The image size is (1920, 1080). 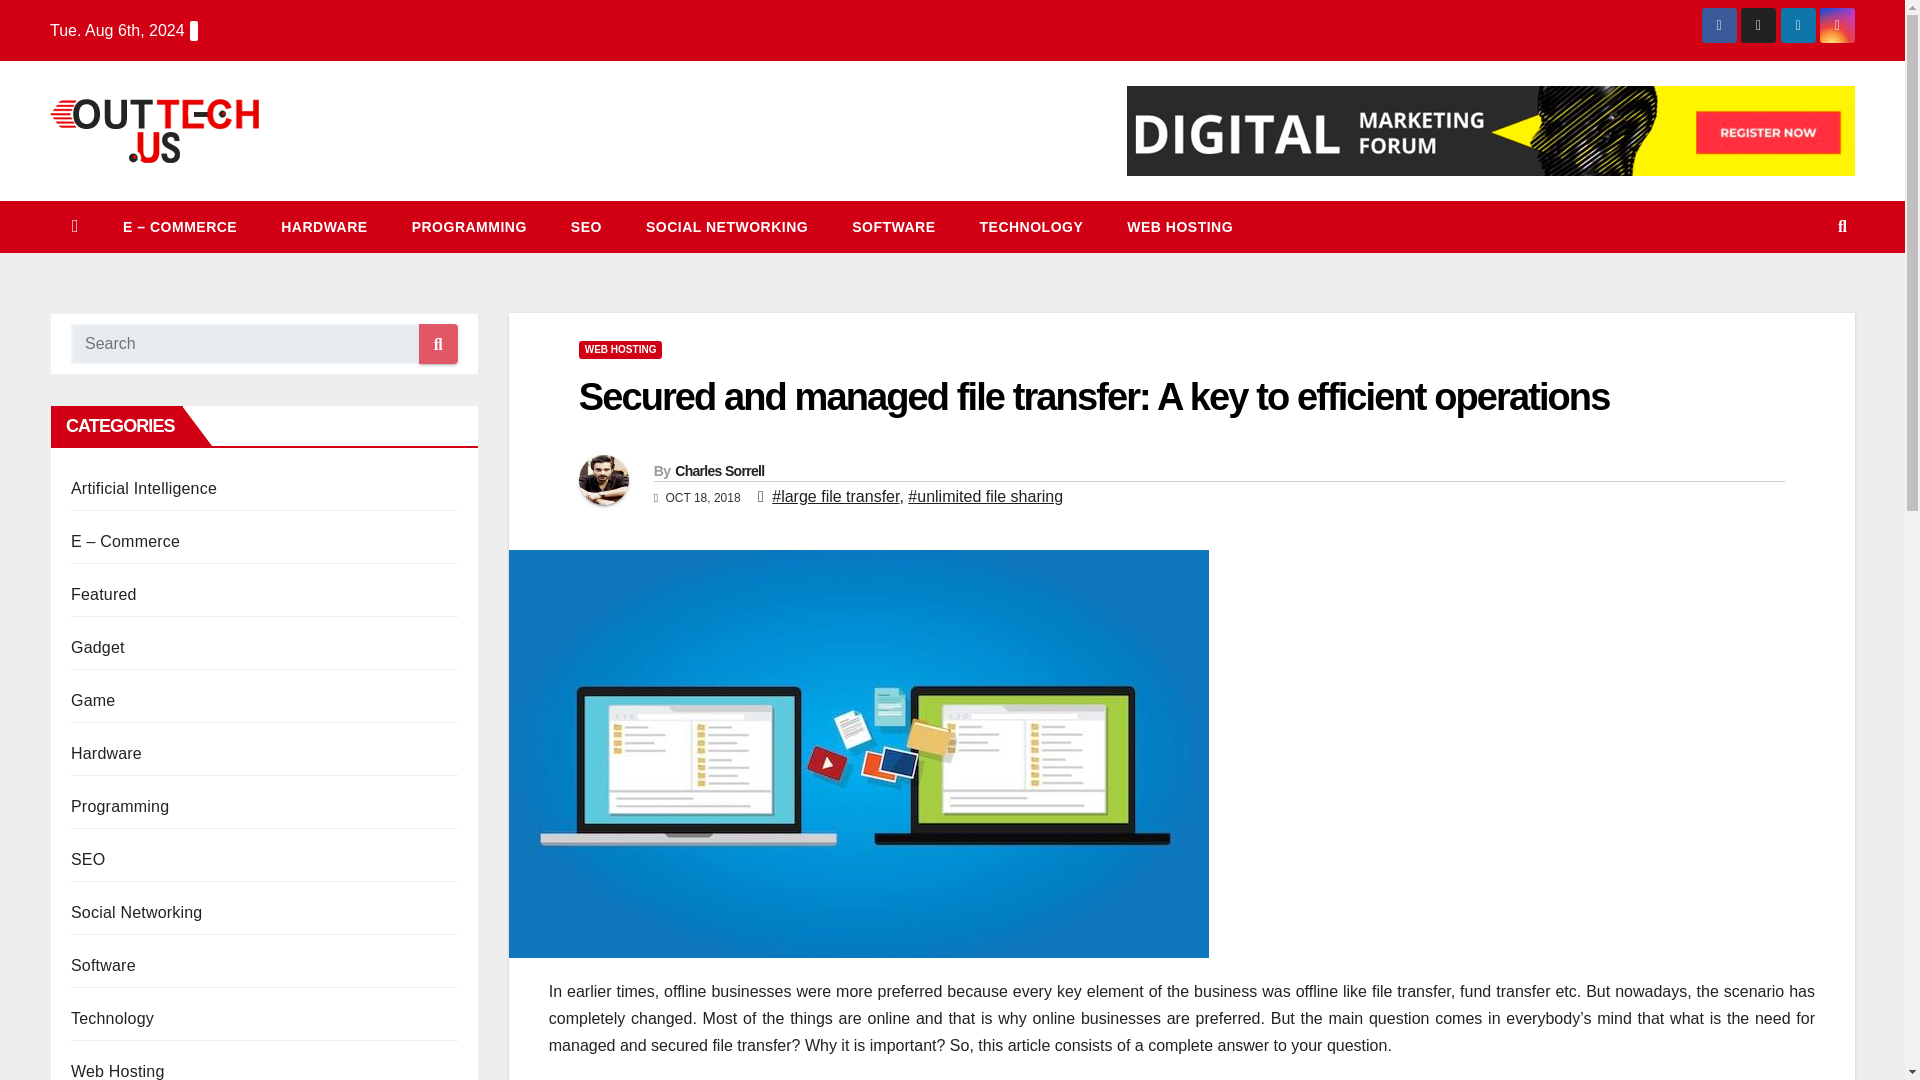 What do you see at coordinates (620, 350) in the screenshot?
I see `WEB HOSTING` at bounding box center [620, 350].